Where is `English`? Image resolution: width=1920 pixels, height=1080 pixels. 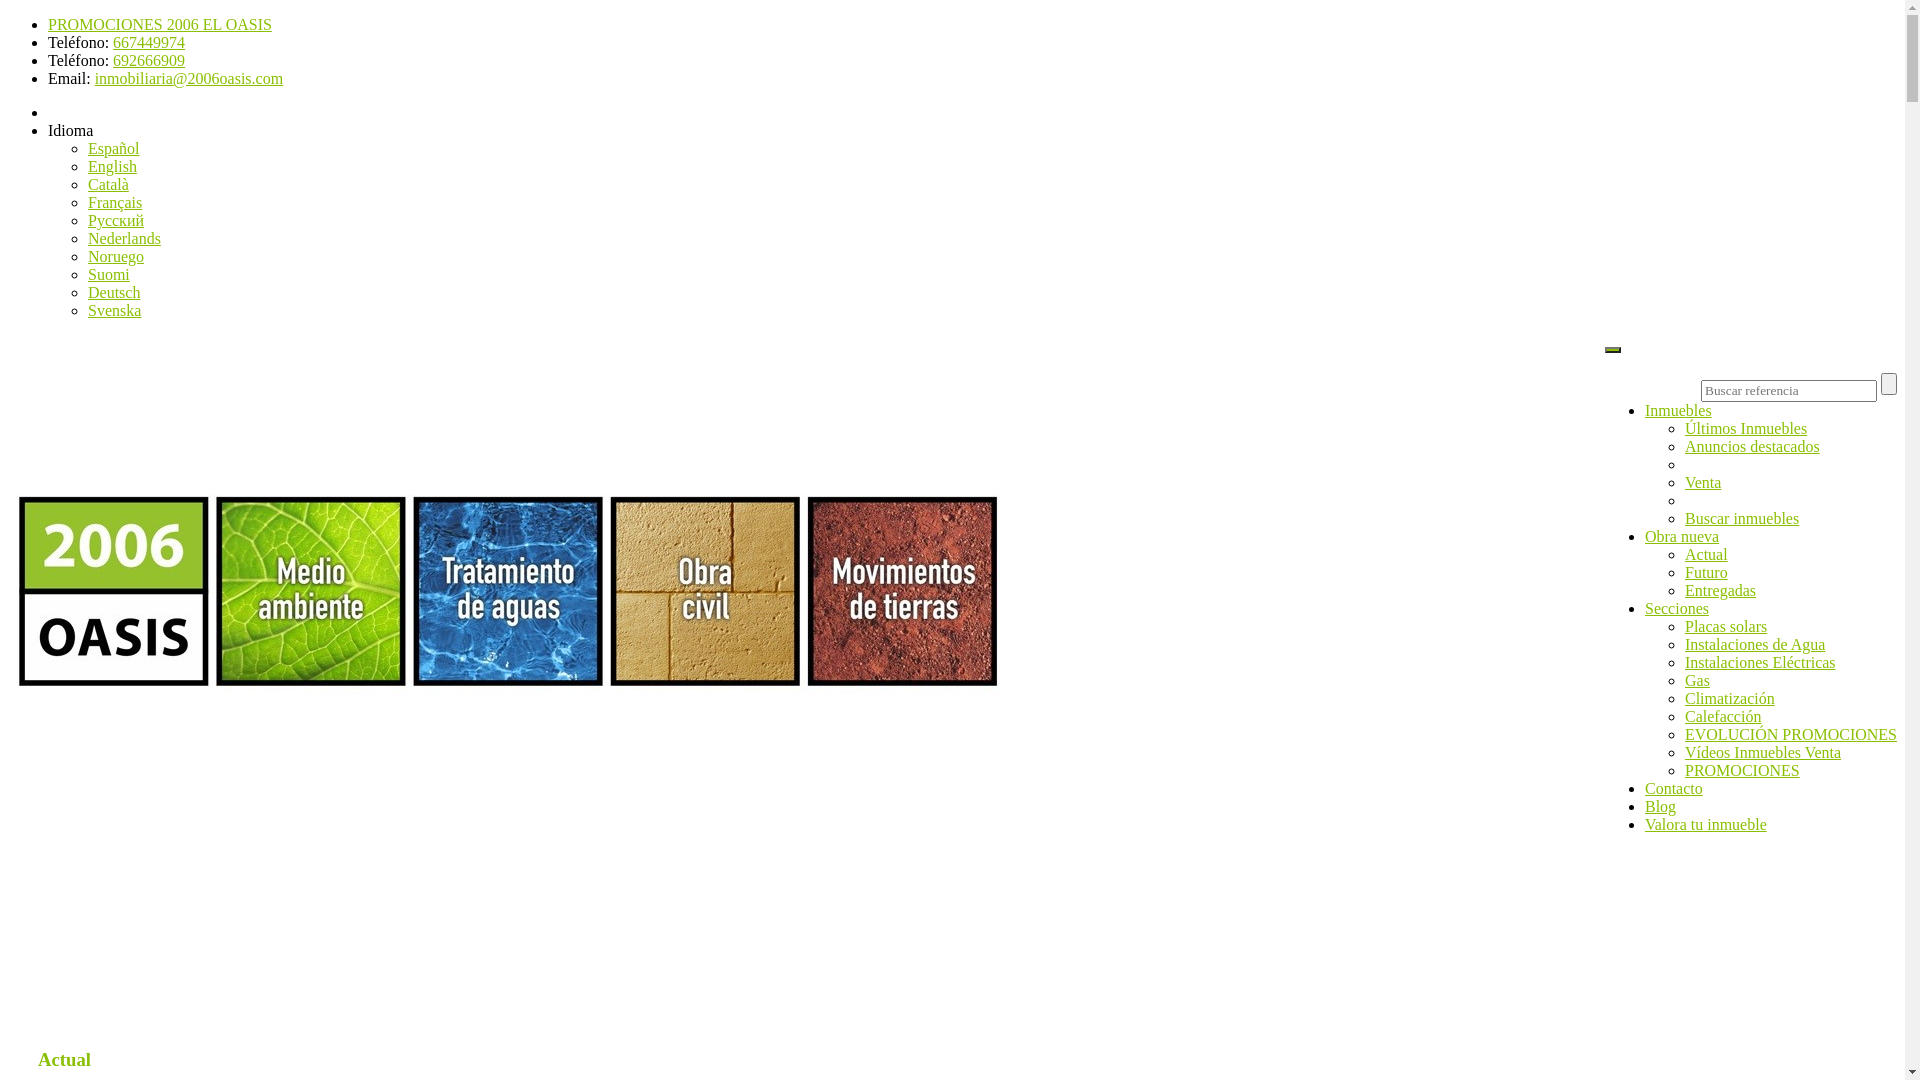
English is located at coordinates (112, 166).